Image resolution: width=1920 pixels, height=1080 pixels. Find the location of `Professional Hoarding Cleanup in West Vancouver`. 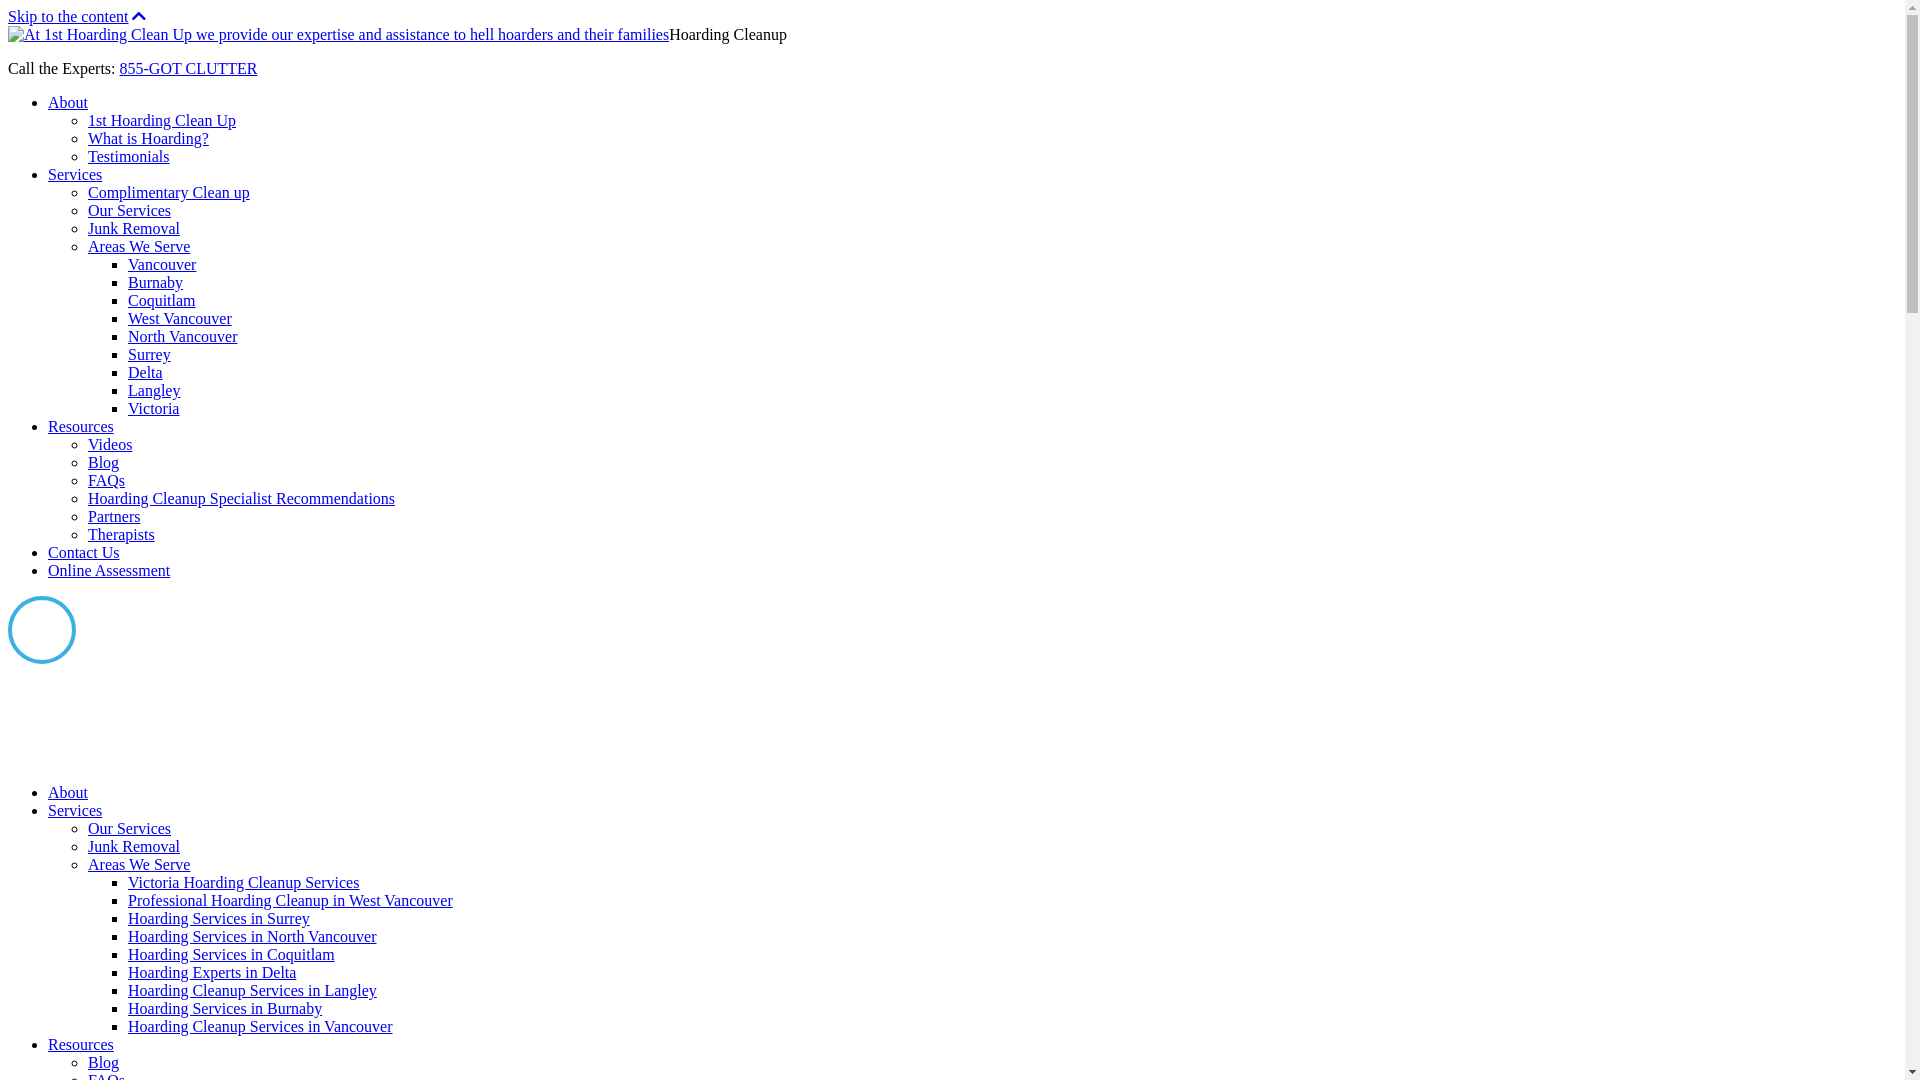

Professional Hoarding Cleanup in West Vancouver is located at coordinates (290, 900).